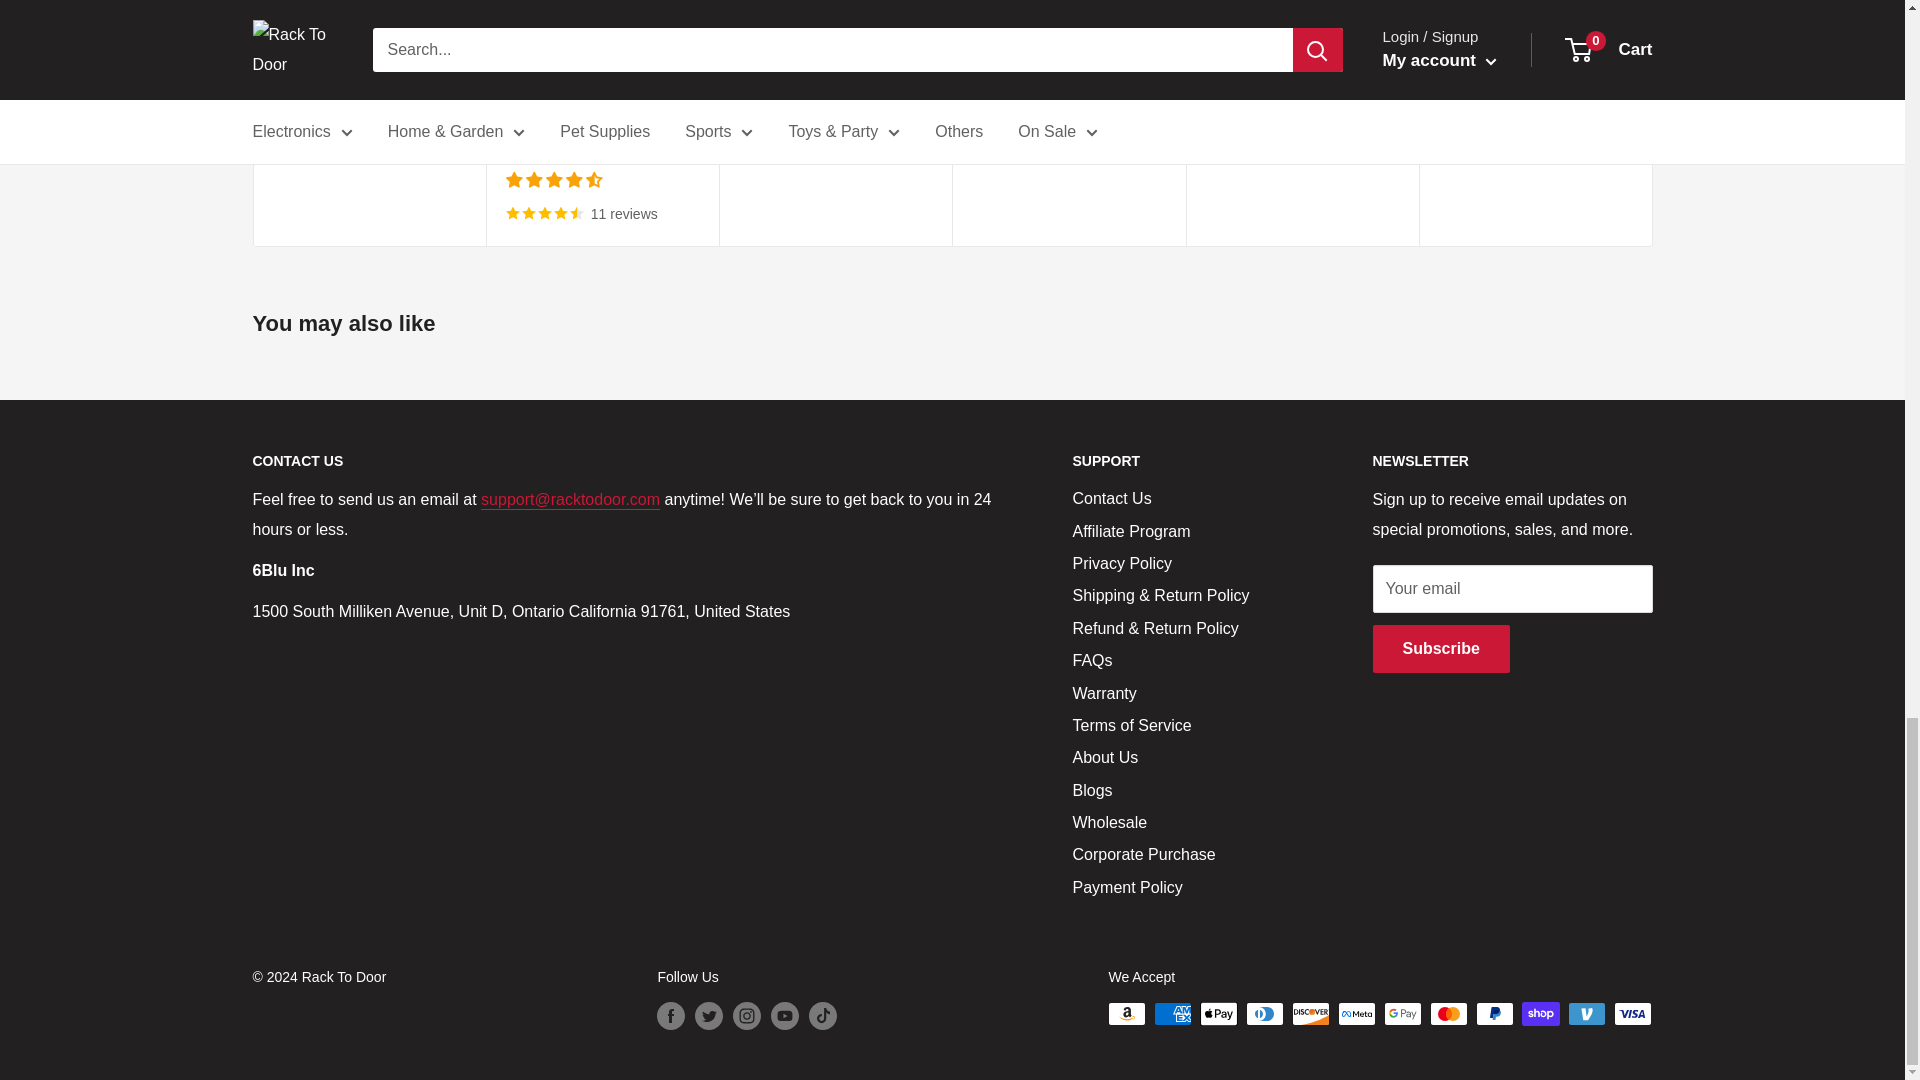 The image size is (1920, 1080). Describe the element at coordinates (519, 142) in the screenshot. I see `Grey` at that location.